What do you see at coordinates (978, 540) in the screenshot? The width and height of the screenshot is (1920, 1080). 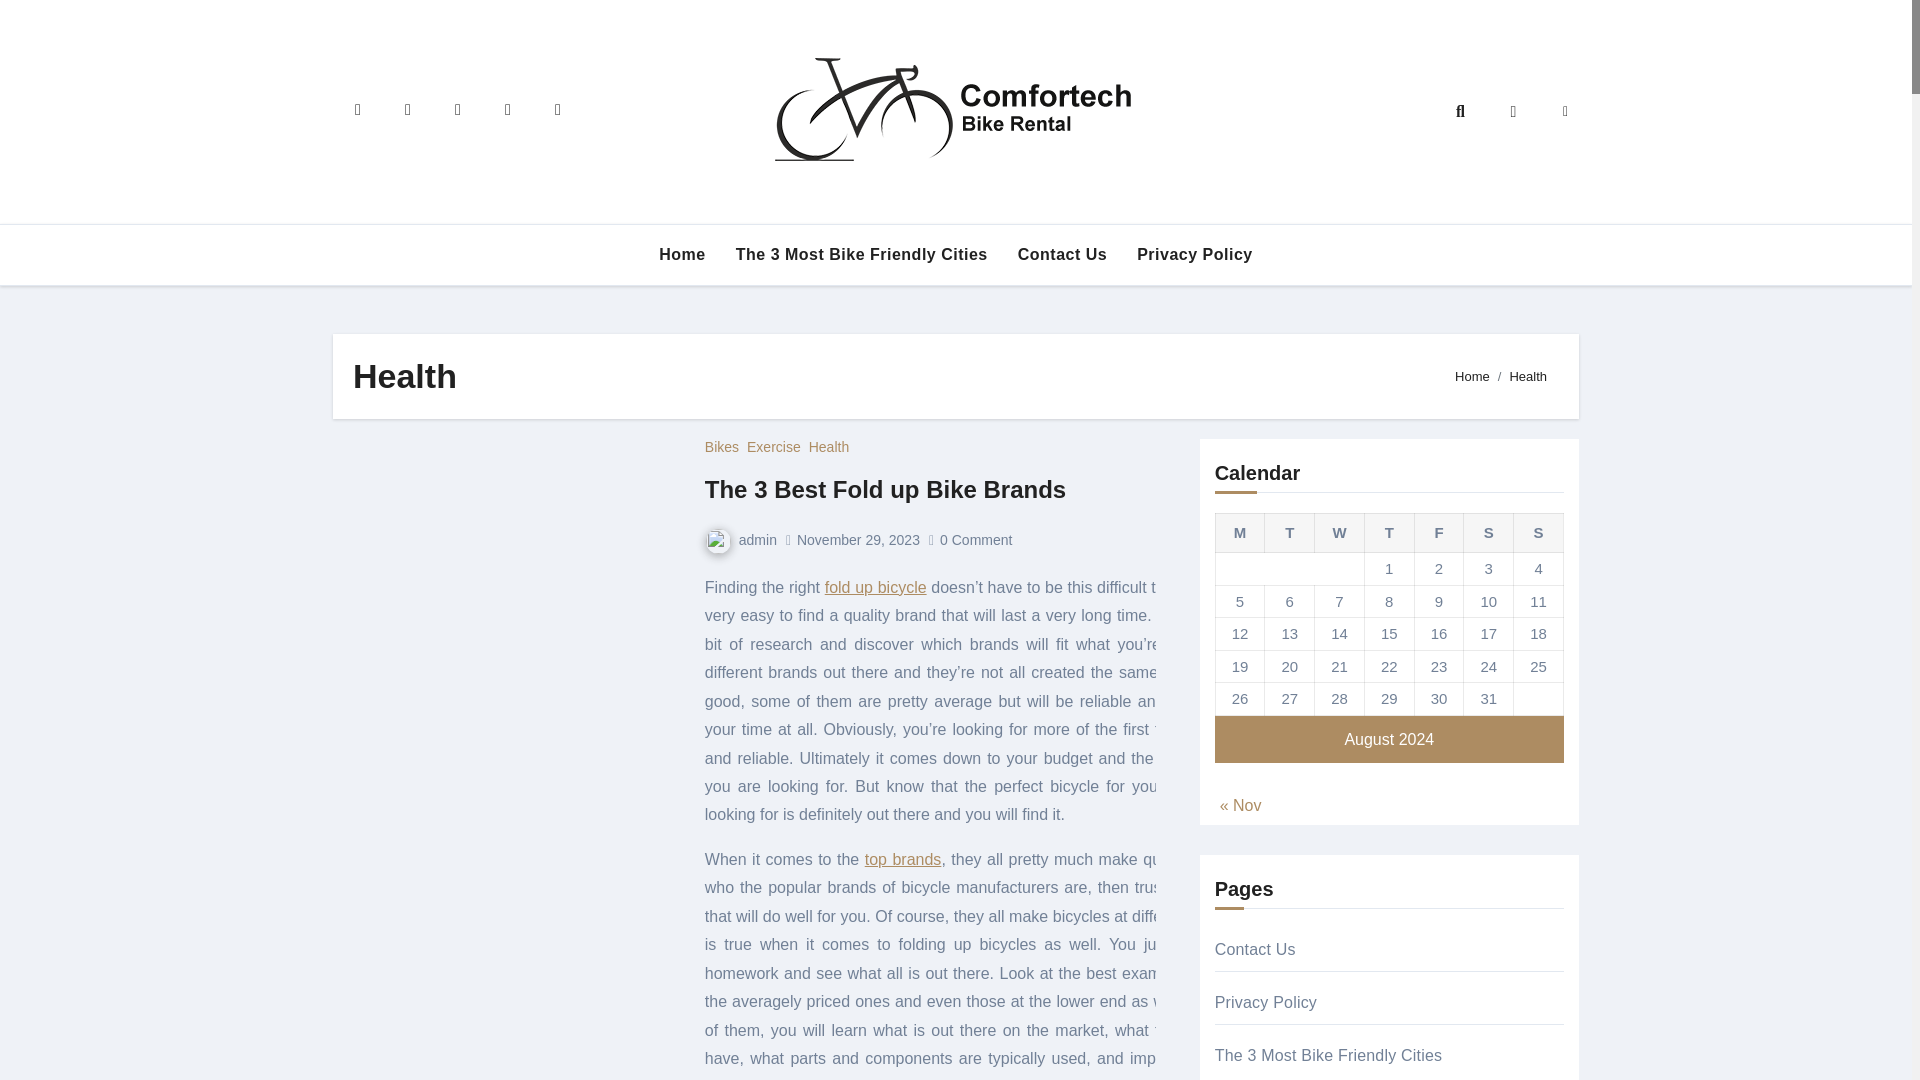 I see `0Comment` at bounding box center [978, 540].